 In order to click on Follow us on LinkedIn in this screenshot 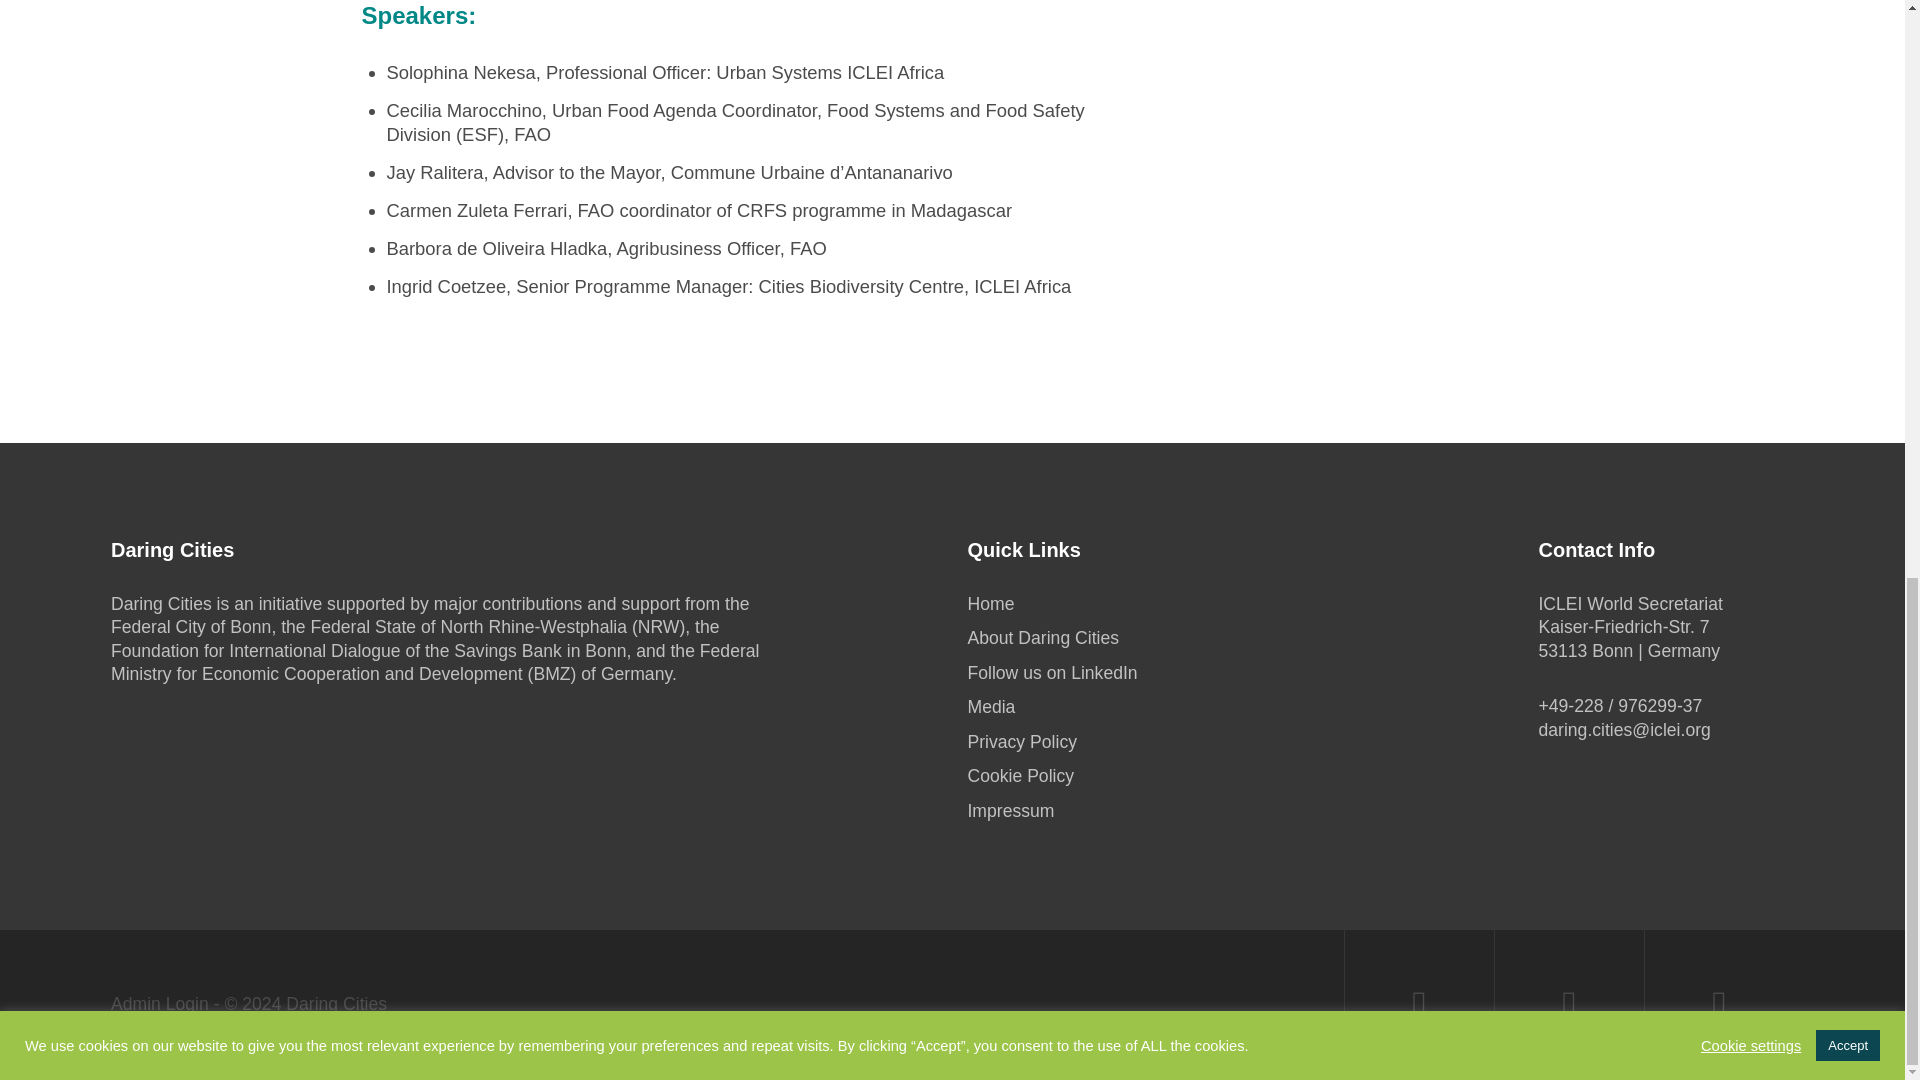, I will do `click(1052, 672)`.